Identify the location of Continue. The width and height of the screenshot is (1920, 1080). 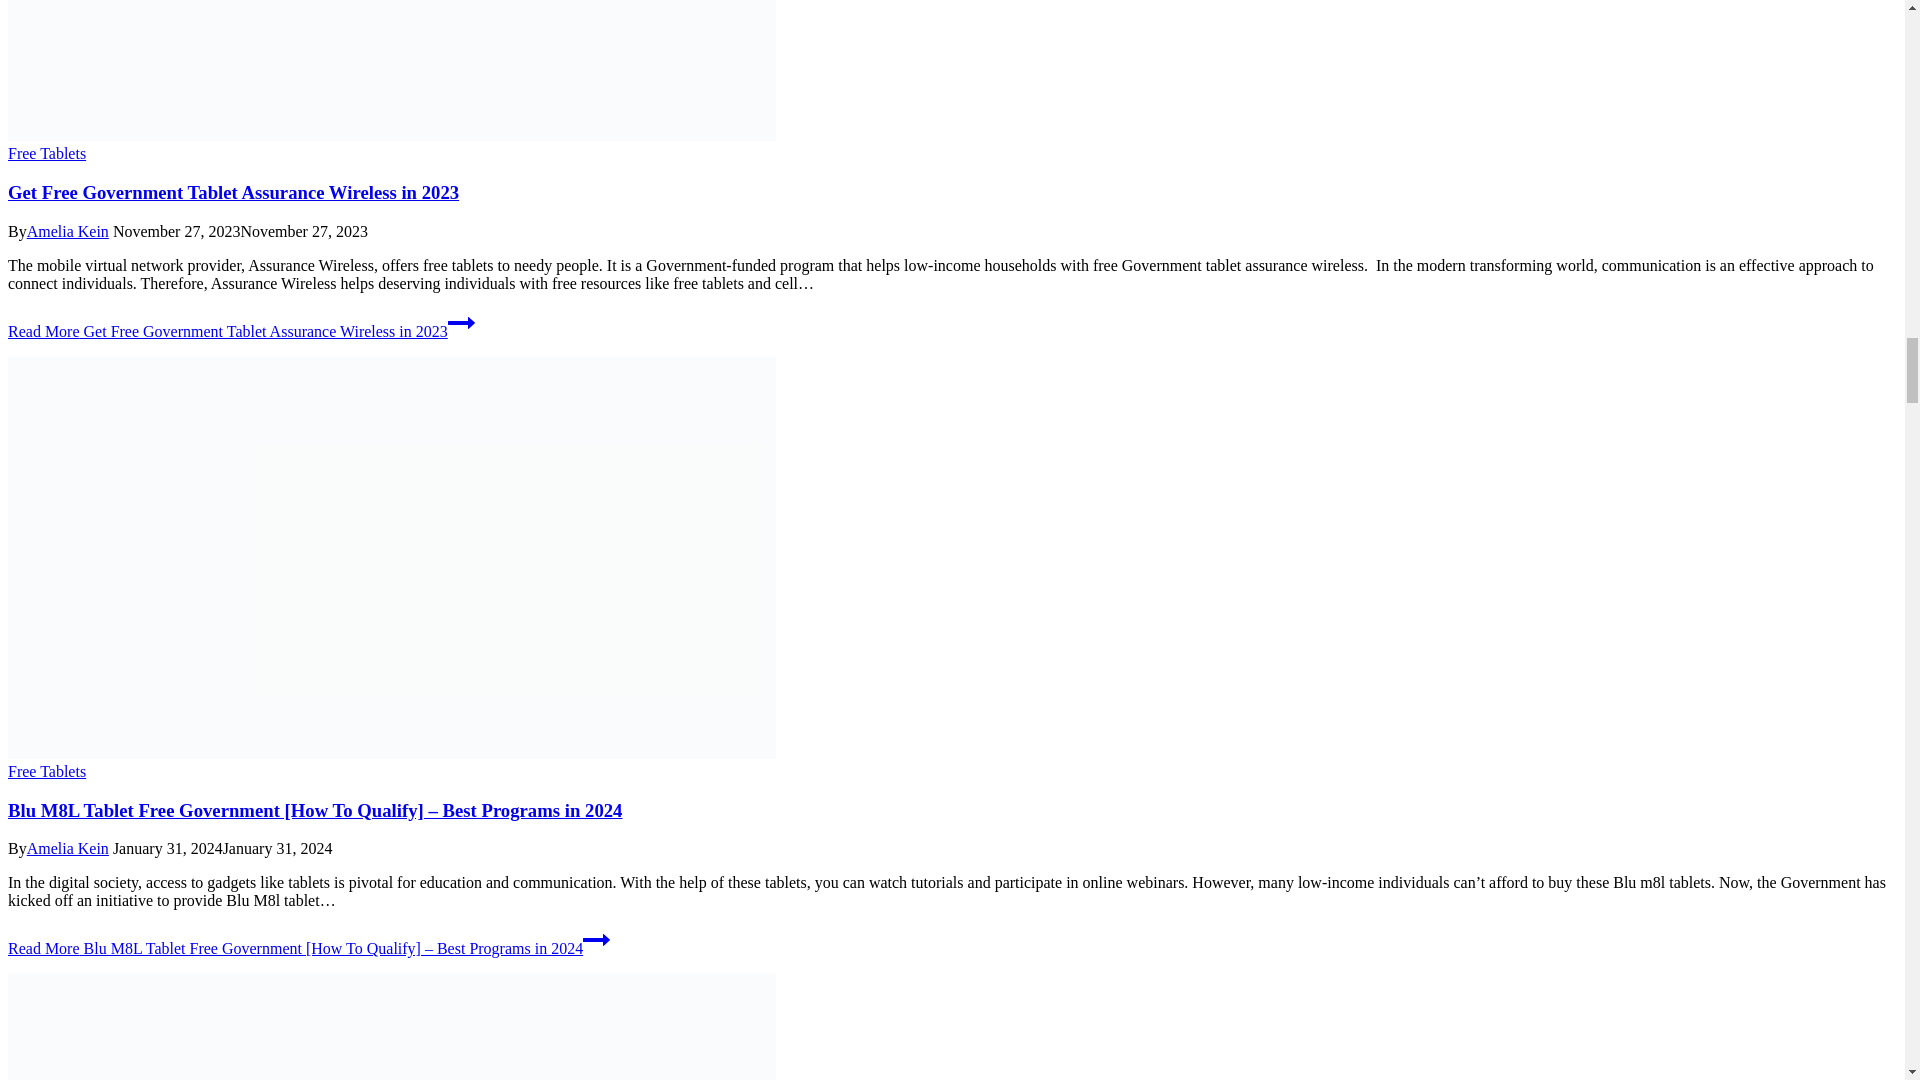
(596, 939).